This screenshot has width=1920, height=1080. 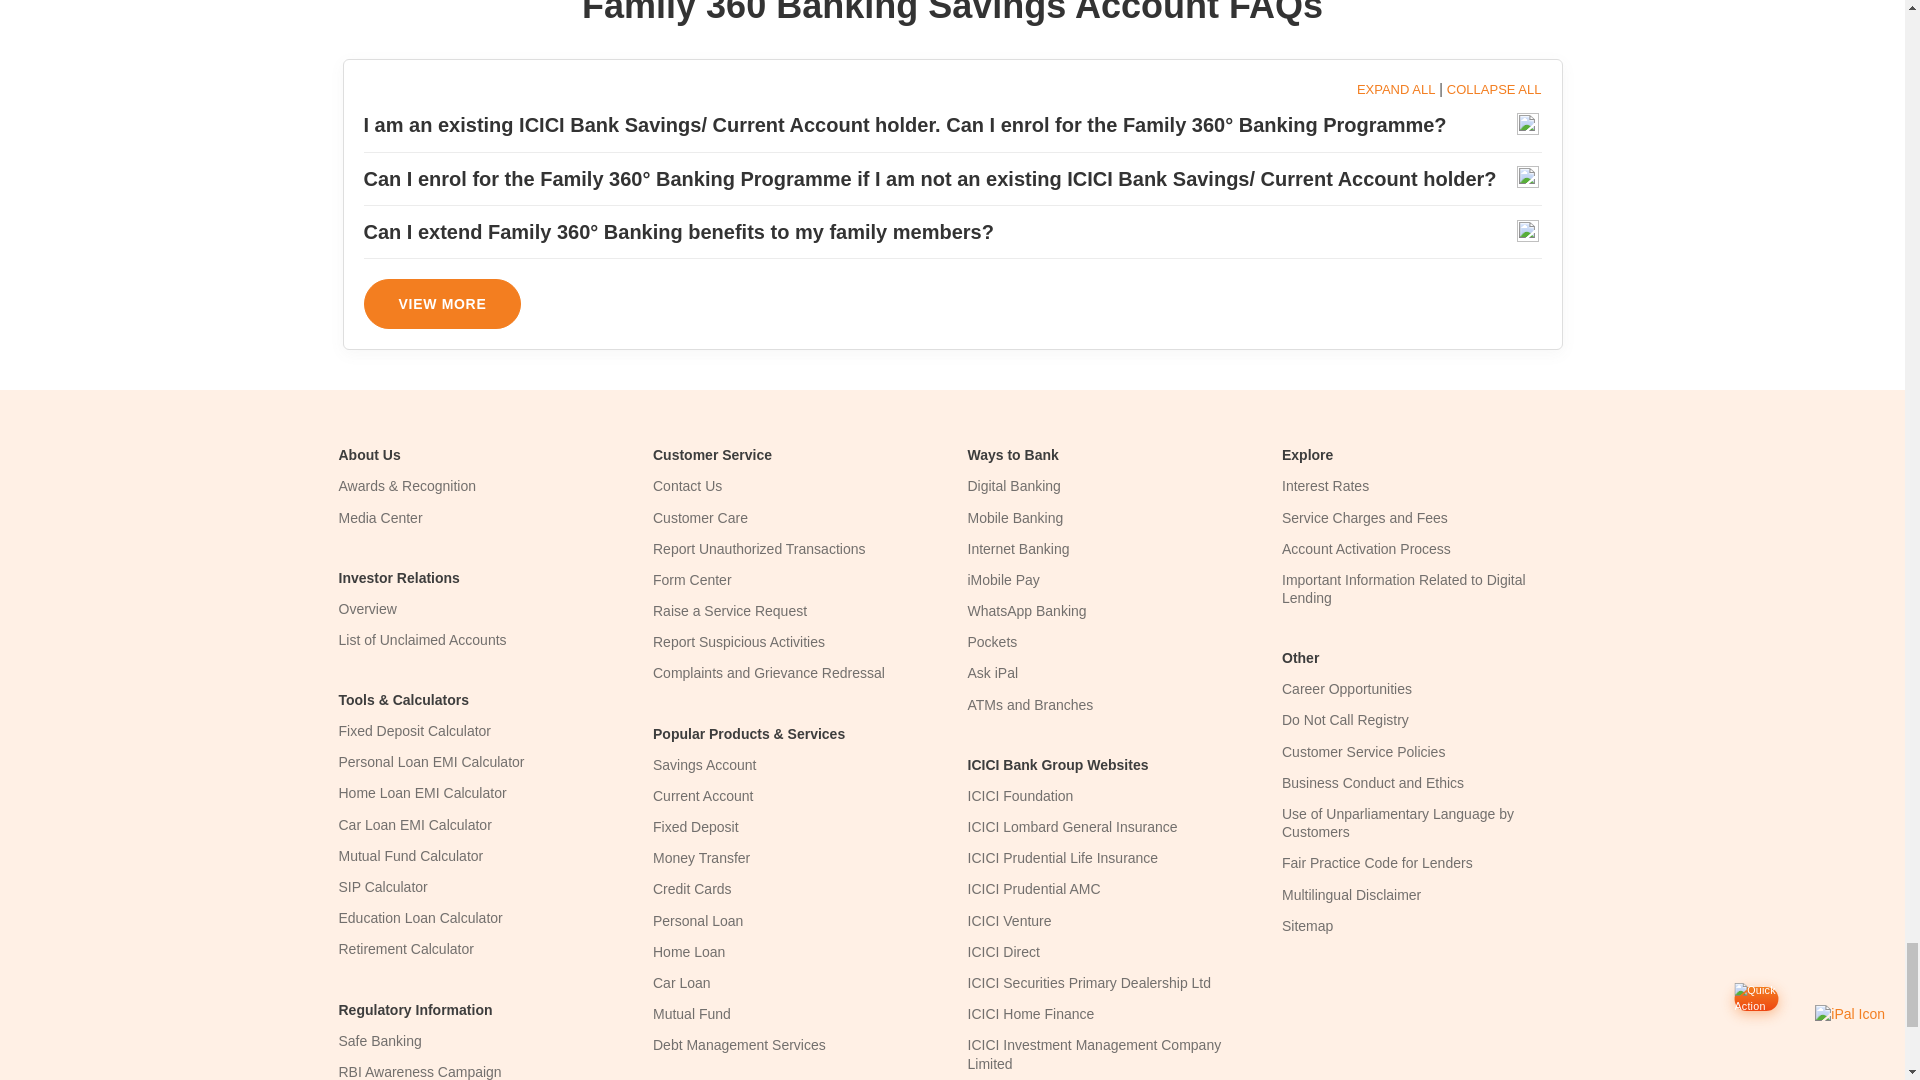 I want to click on List of Unclaimed Accounts, so click(x=422, y=640).